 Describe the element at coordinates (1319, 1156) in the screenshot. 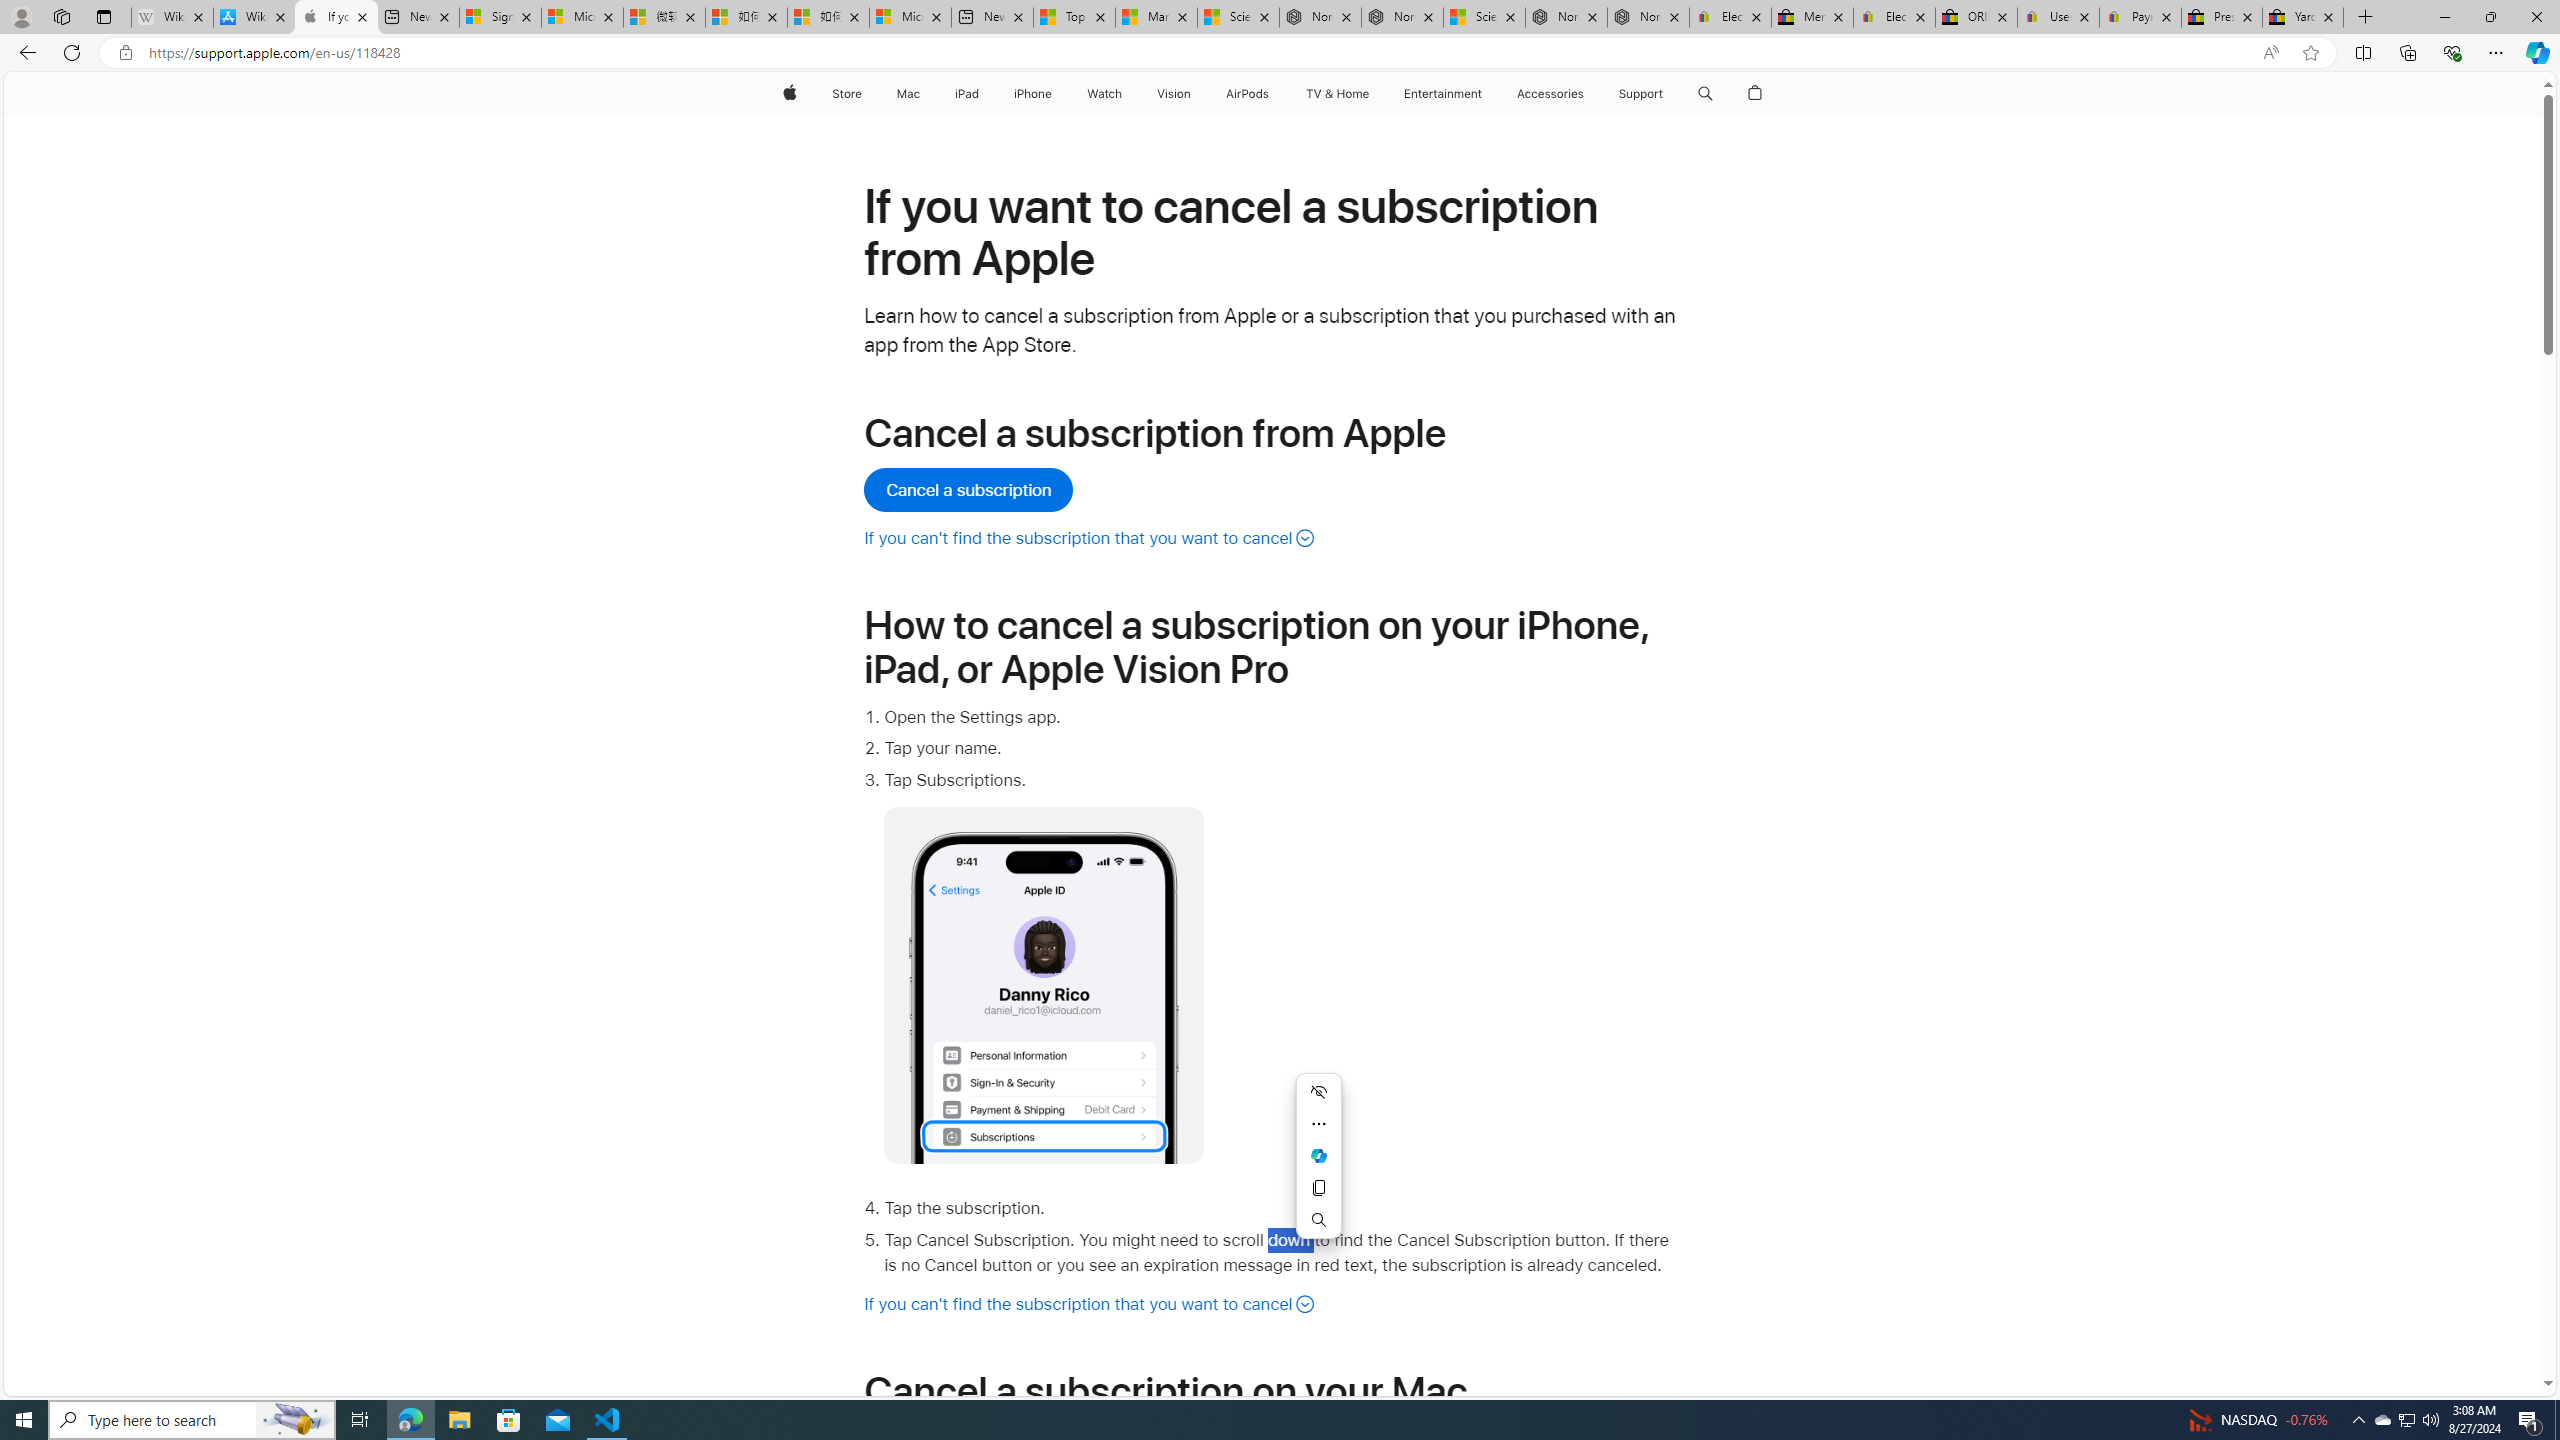

I see `Mini menu on text selection` at that location.